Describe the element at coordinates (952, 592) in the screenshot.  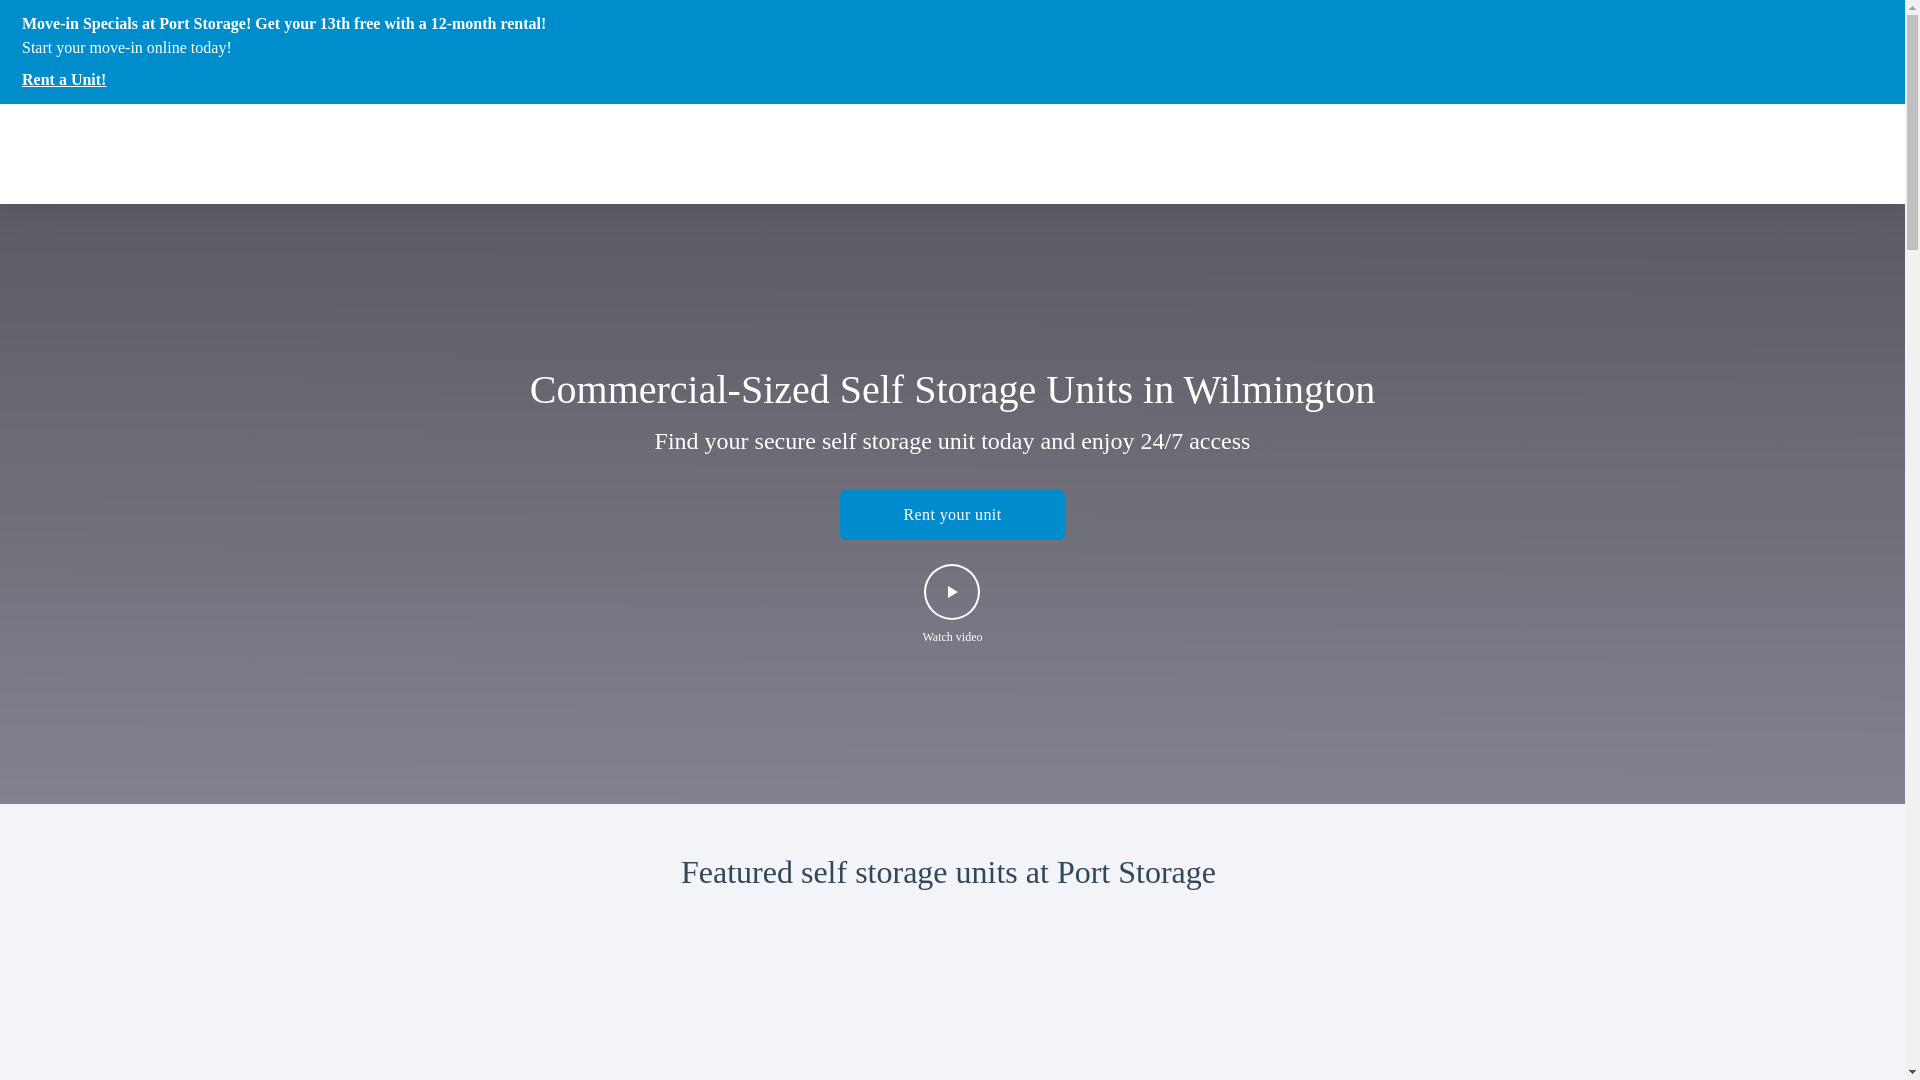
I see `Play IconPlay Icon Svg Image` at that location.